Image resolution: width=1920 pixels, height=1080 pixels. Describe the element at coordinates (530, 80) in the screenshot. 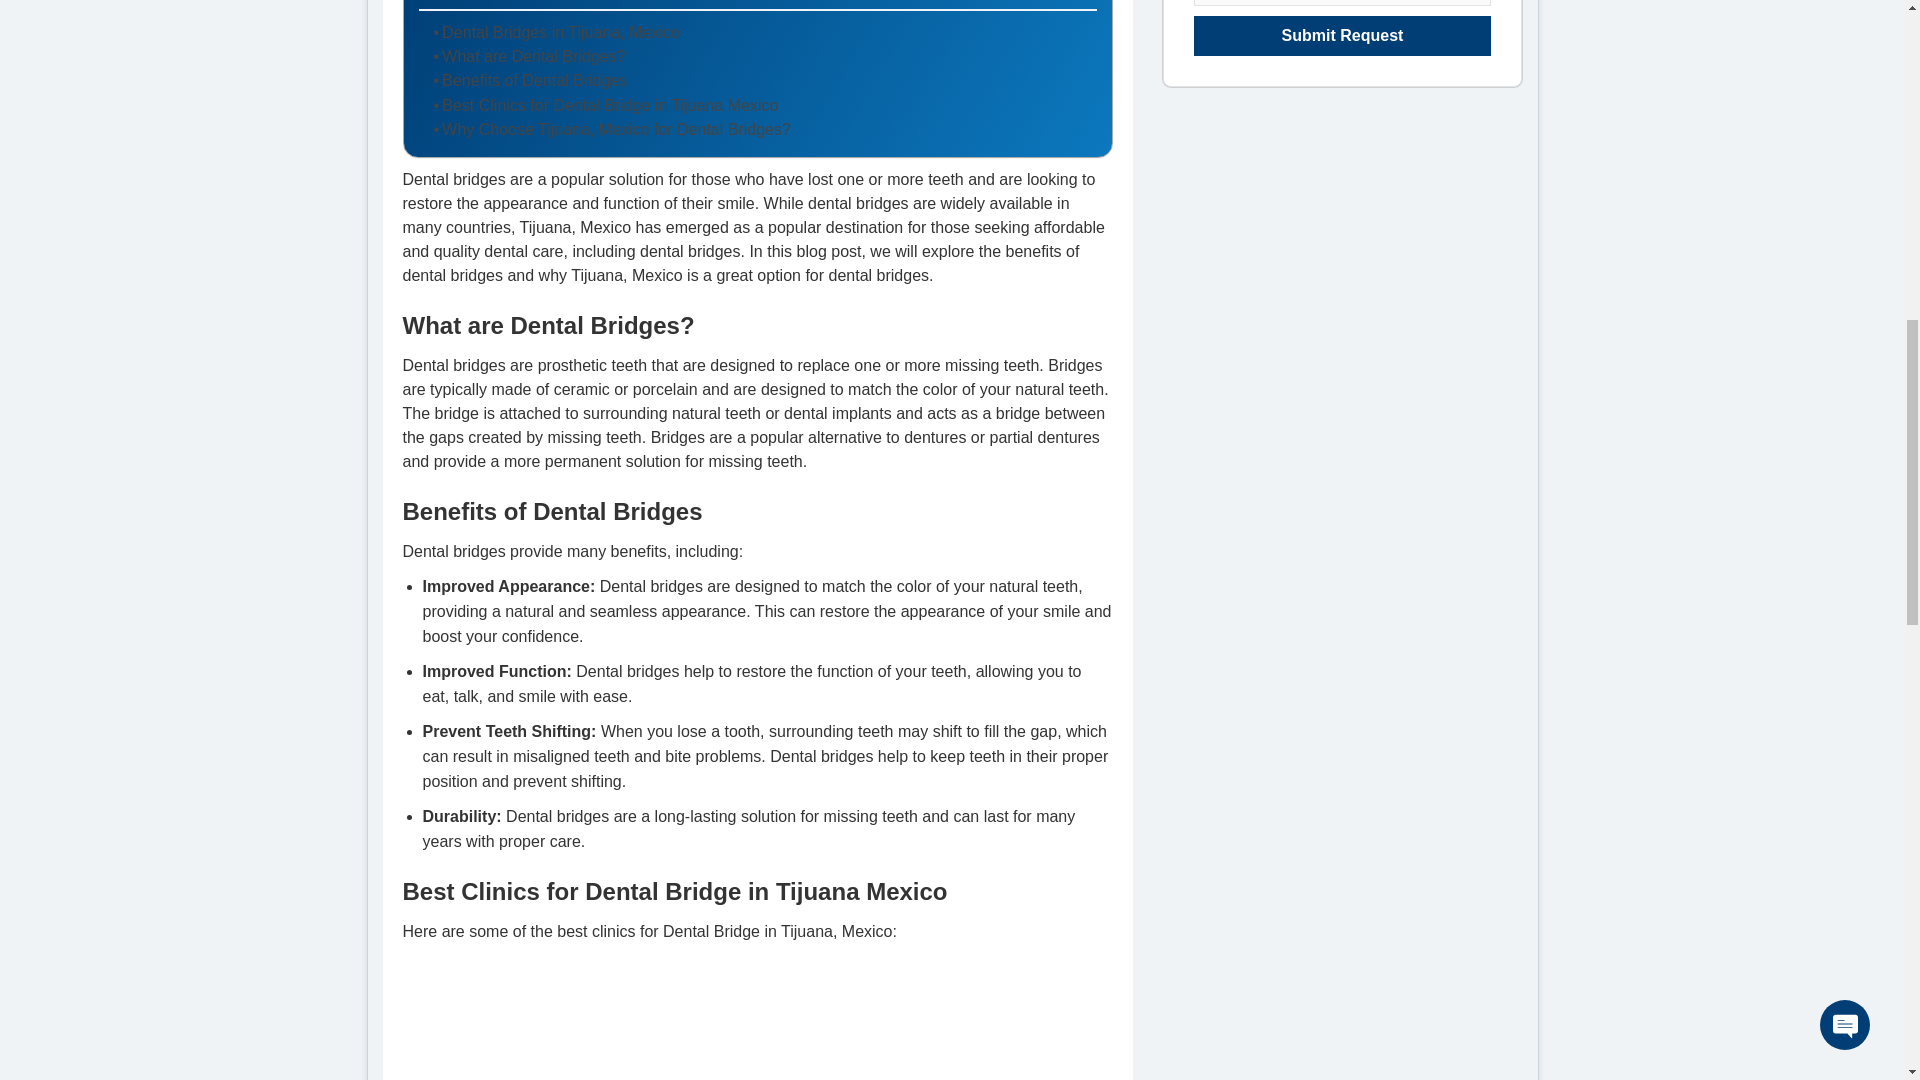

I see `Benefits of Dental Bridges` at that location.